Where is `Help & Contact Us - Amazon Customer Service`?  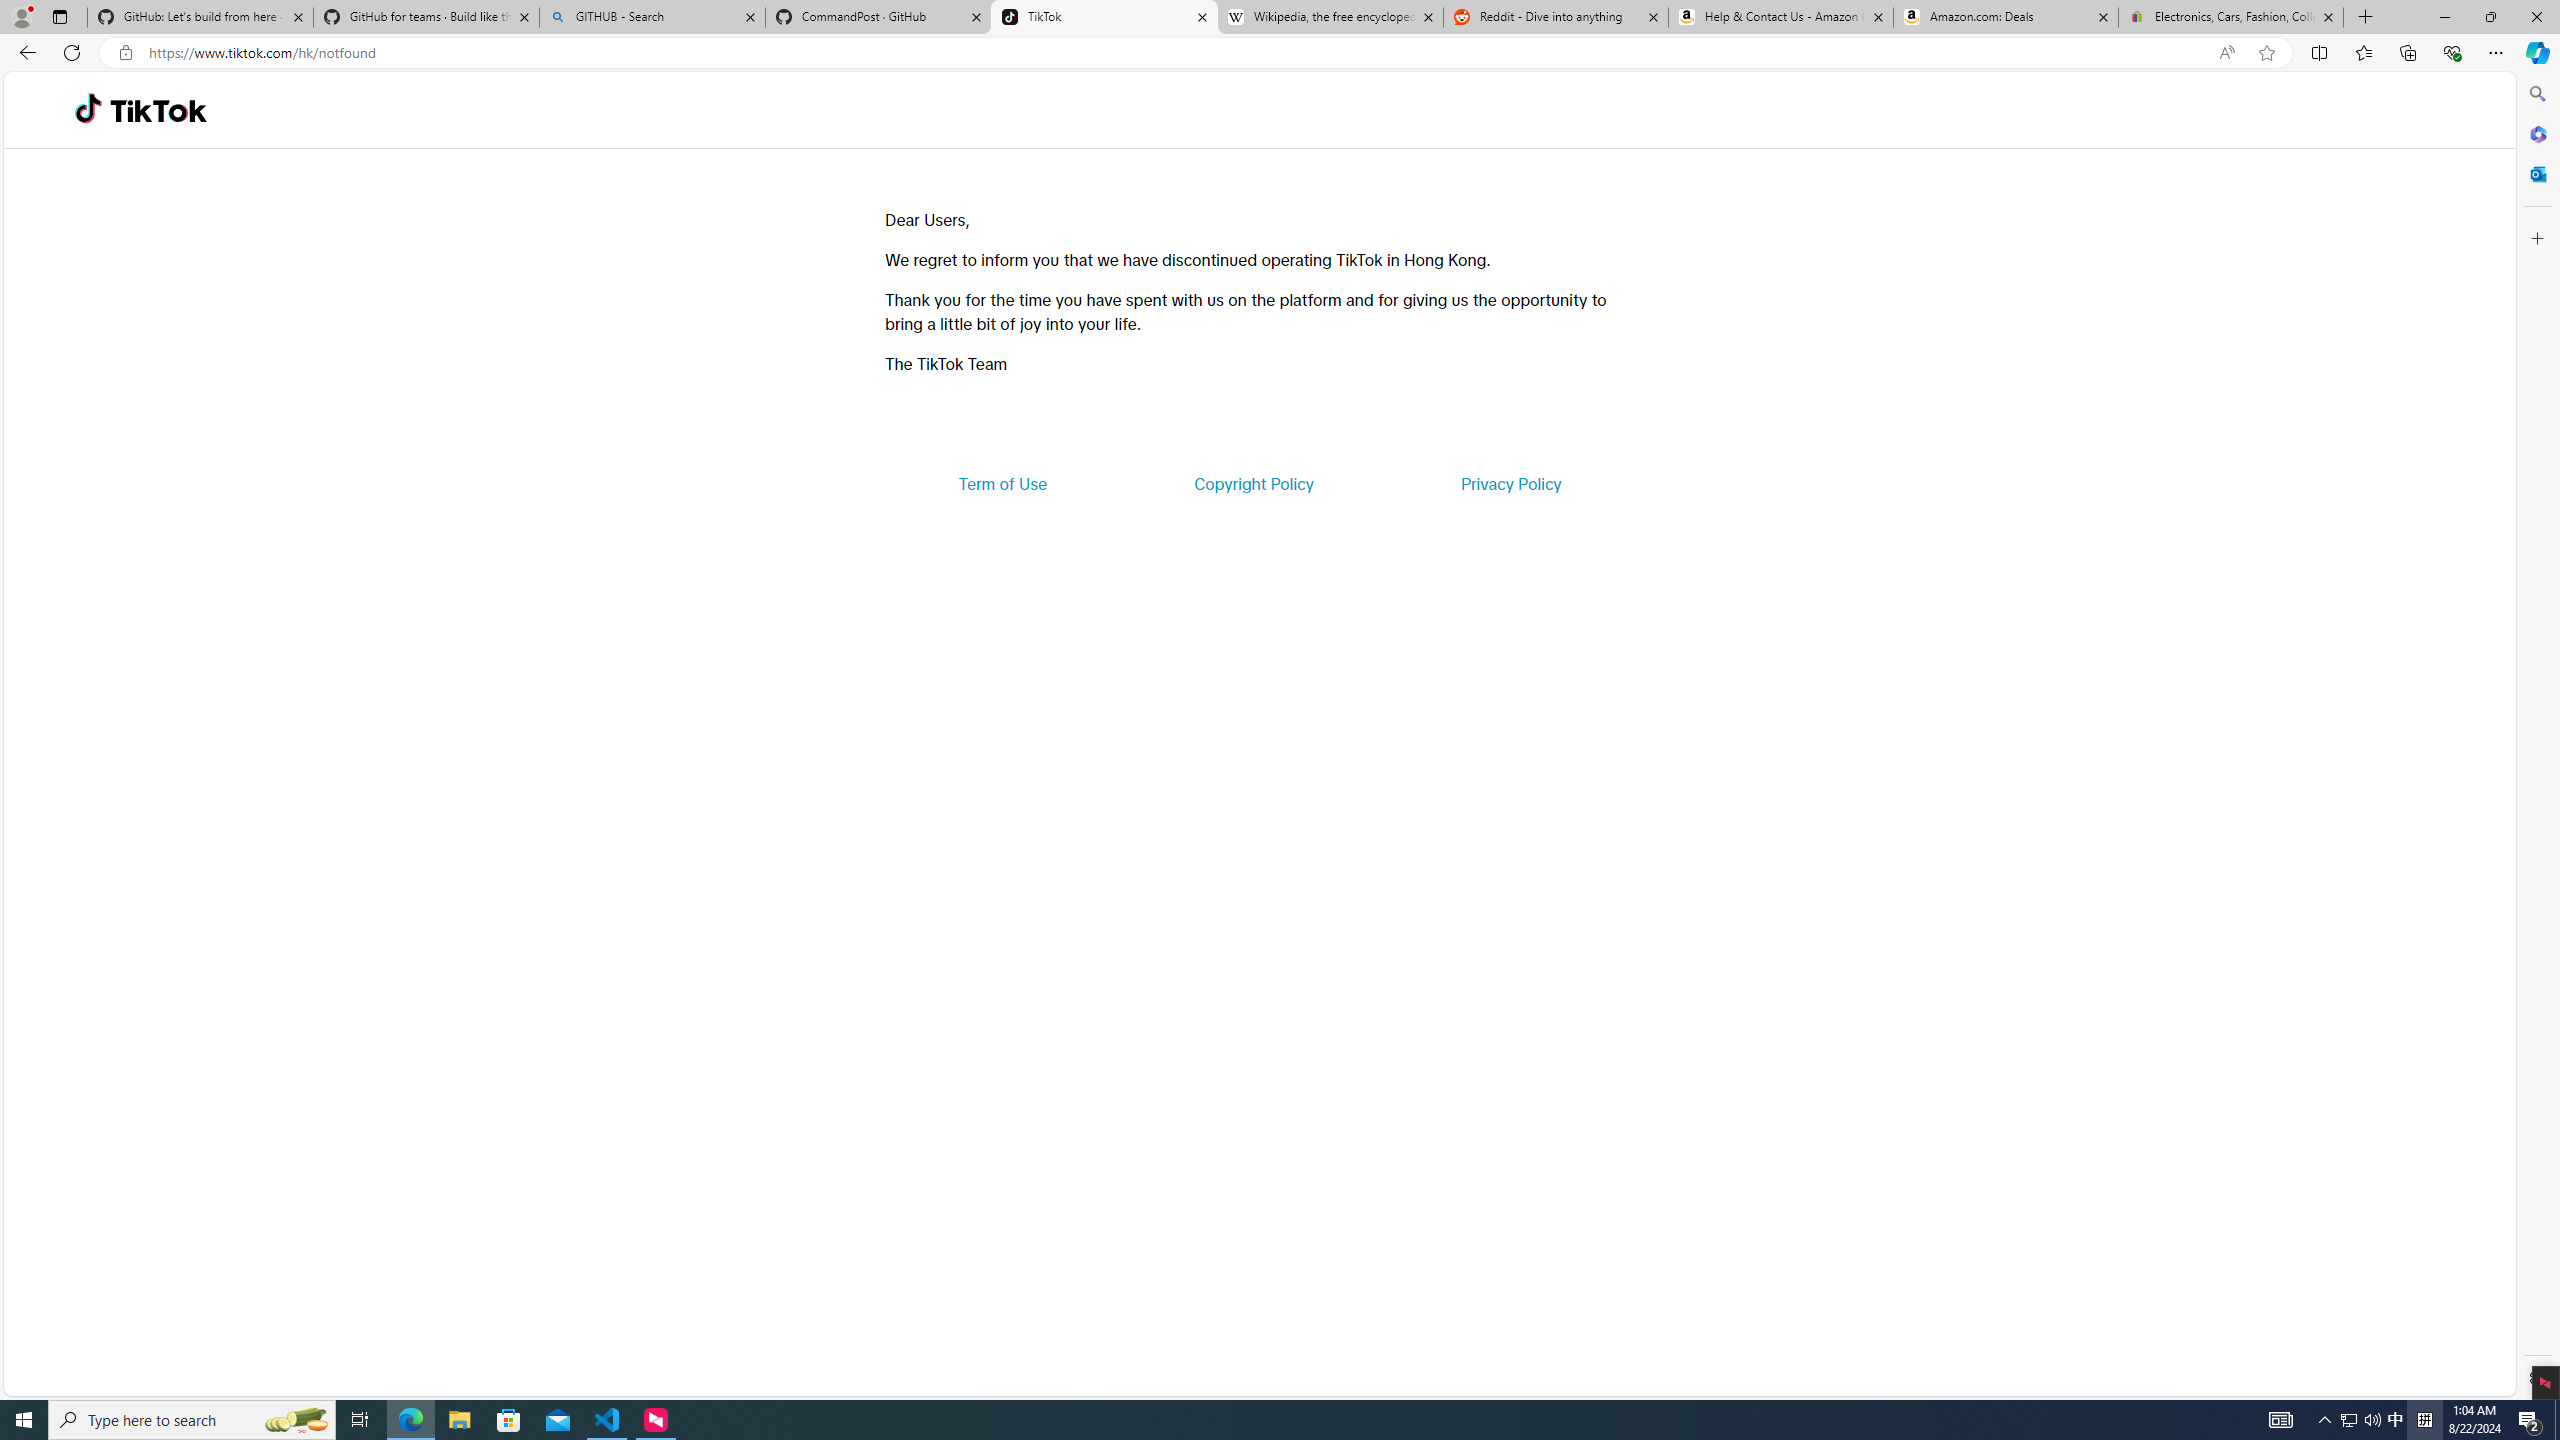 Help & Contact Us - Amazon Customer Service is located at coordinates (1780, 17).